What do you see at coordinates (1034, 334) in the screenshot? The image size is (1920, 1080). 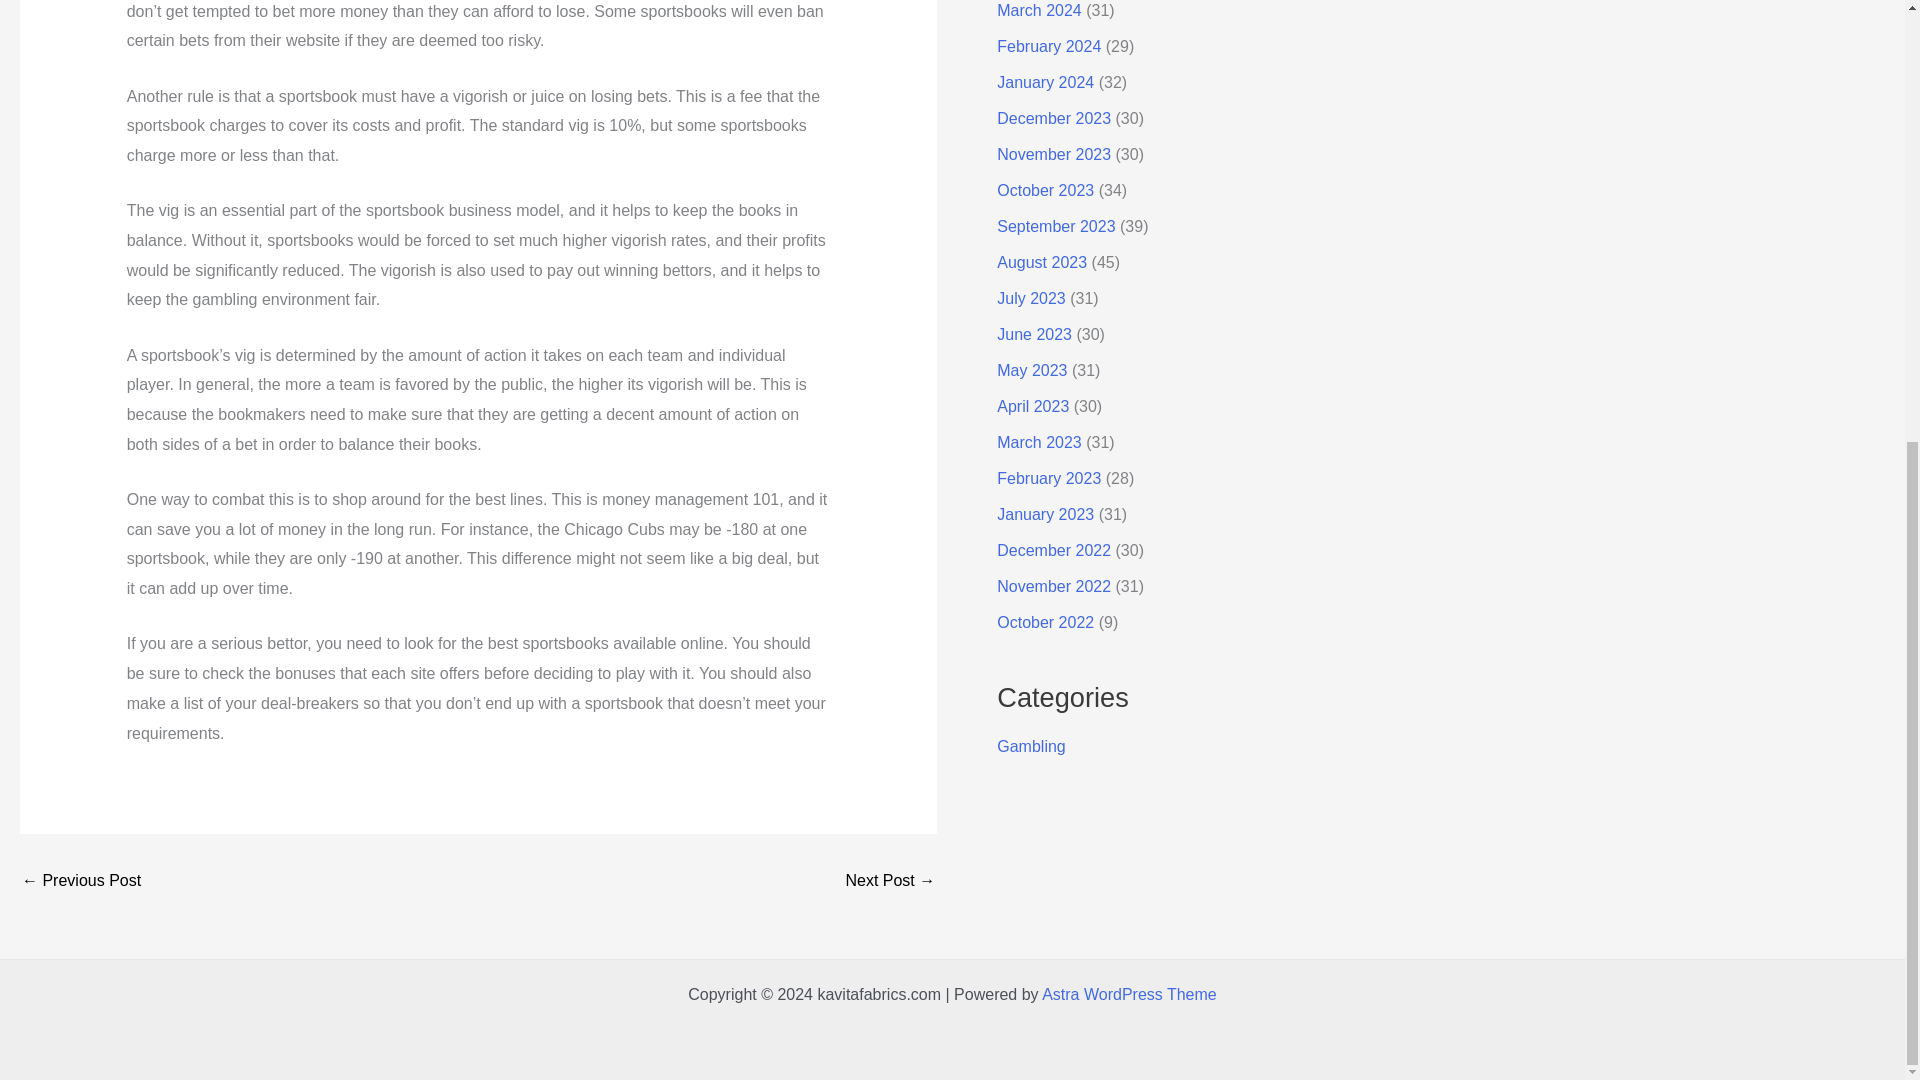 I see `June 2023` at bounding box center [1034, 334].